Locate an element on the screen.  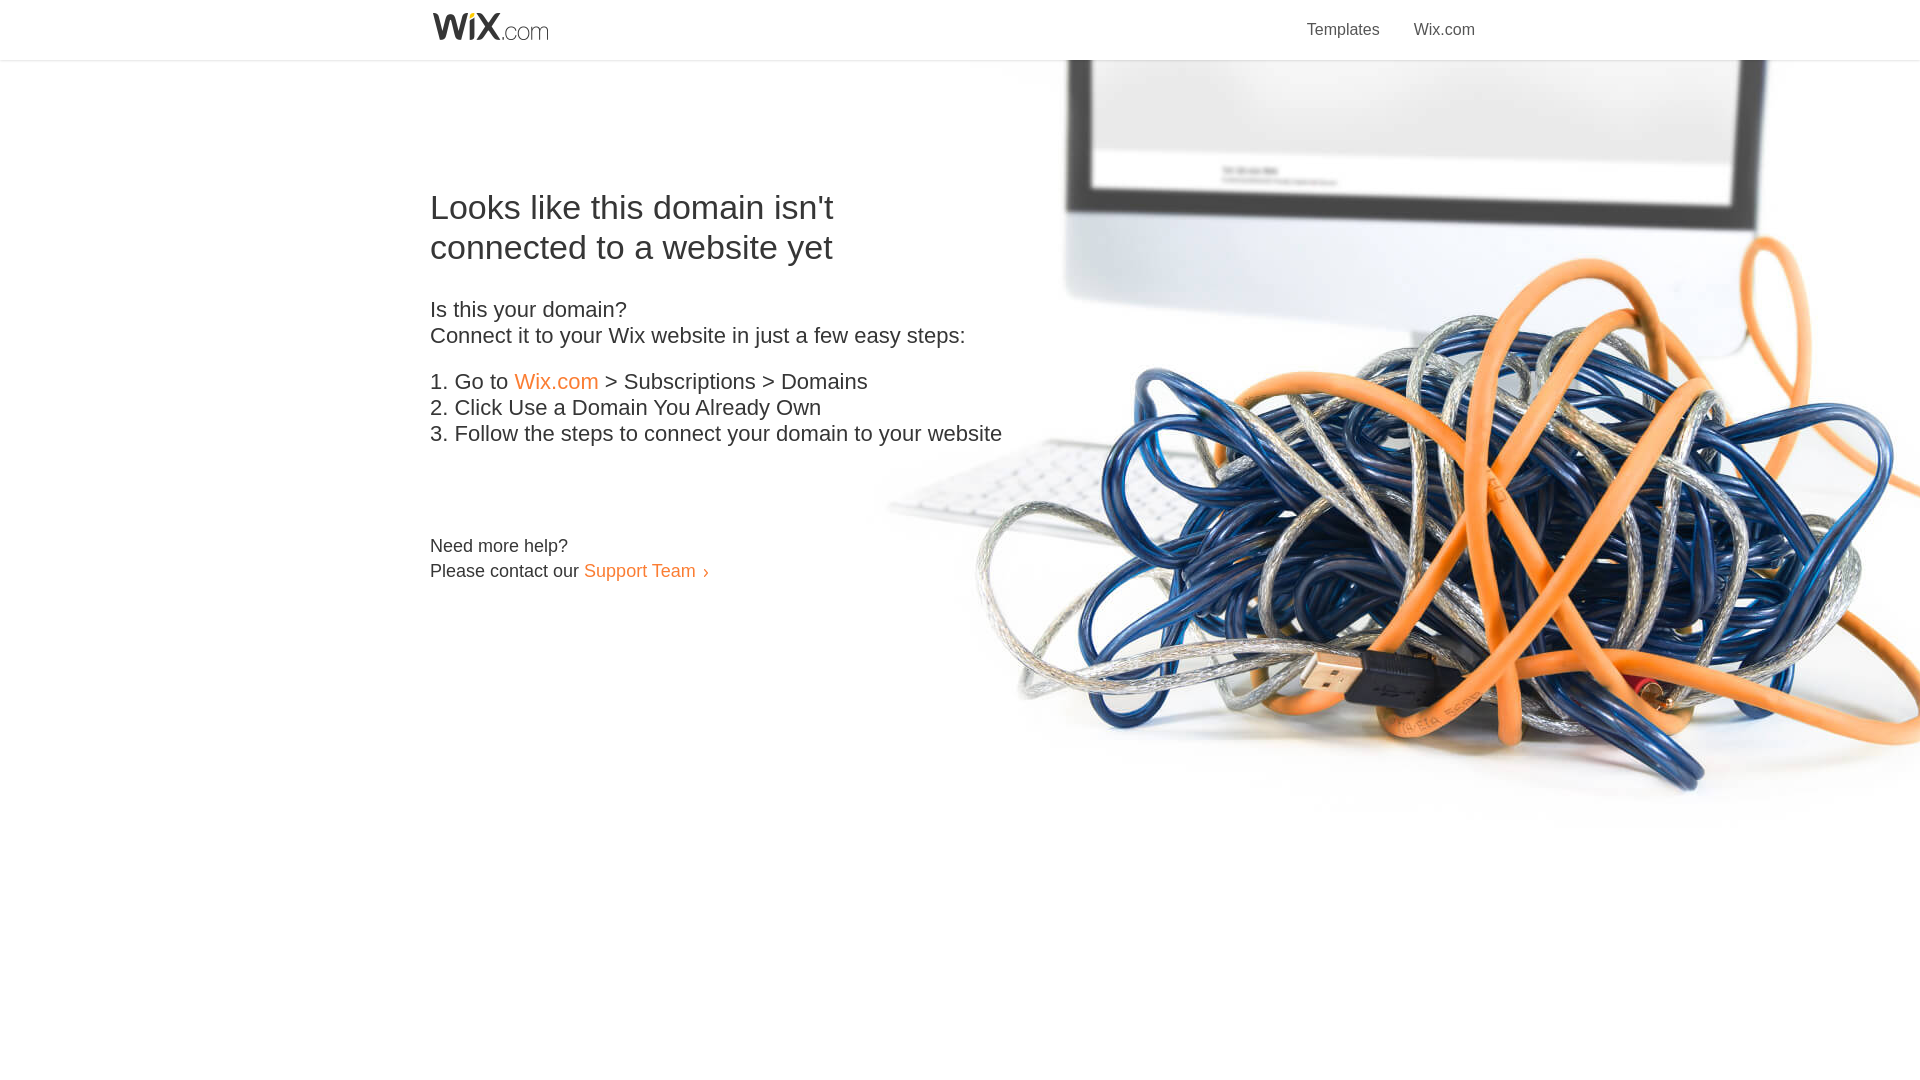
Wix.com is located at coordinates (556, 382).